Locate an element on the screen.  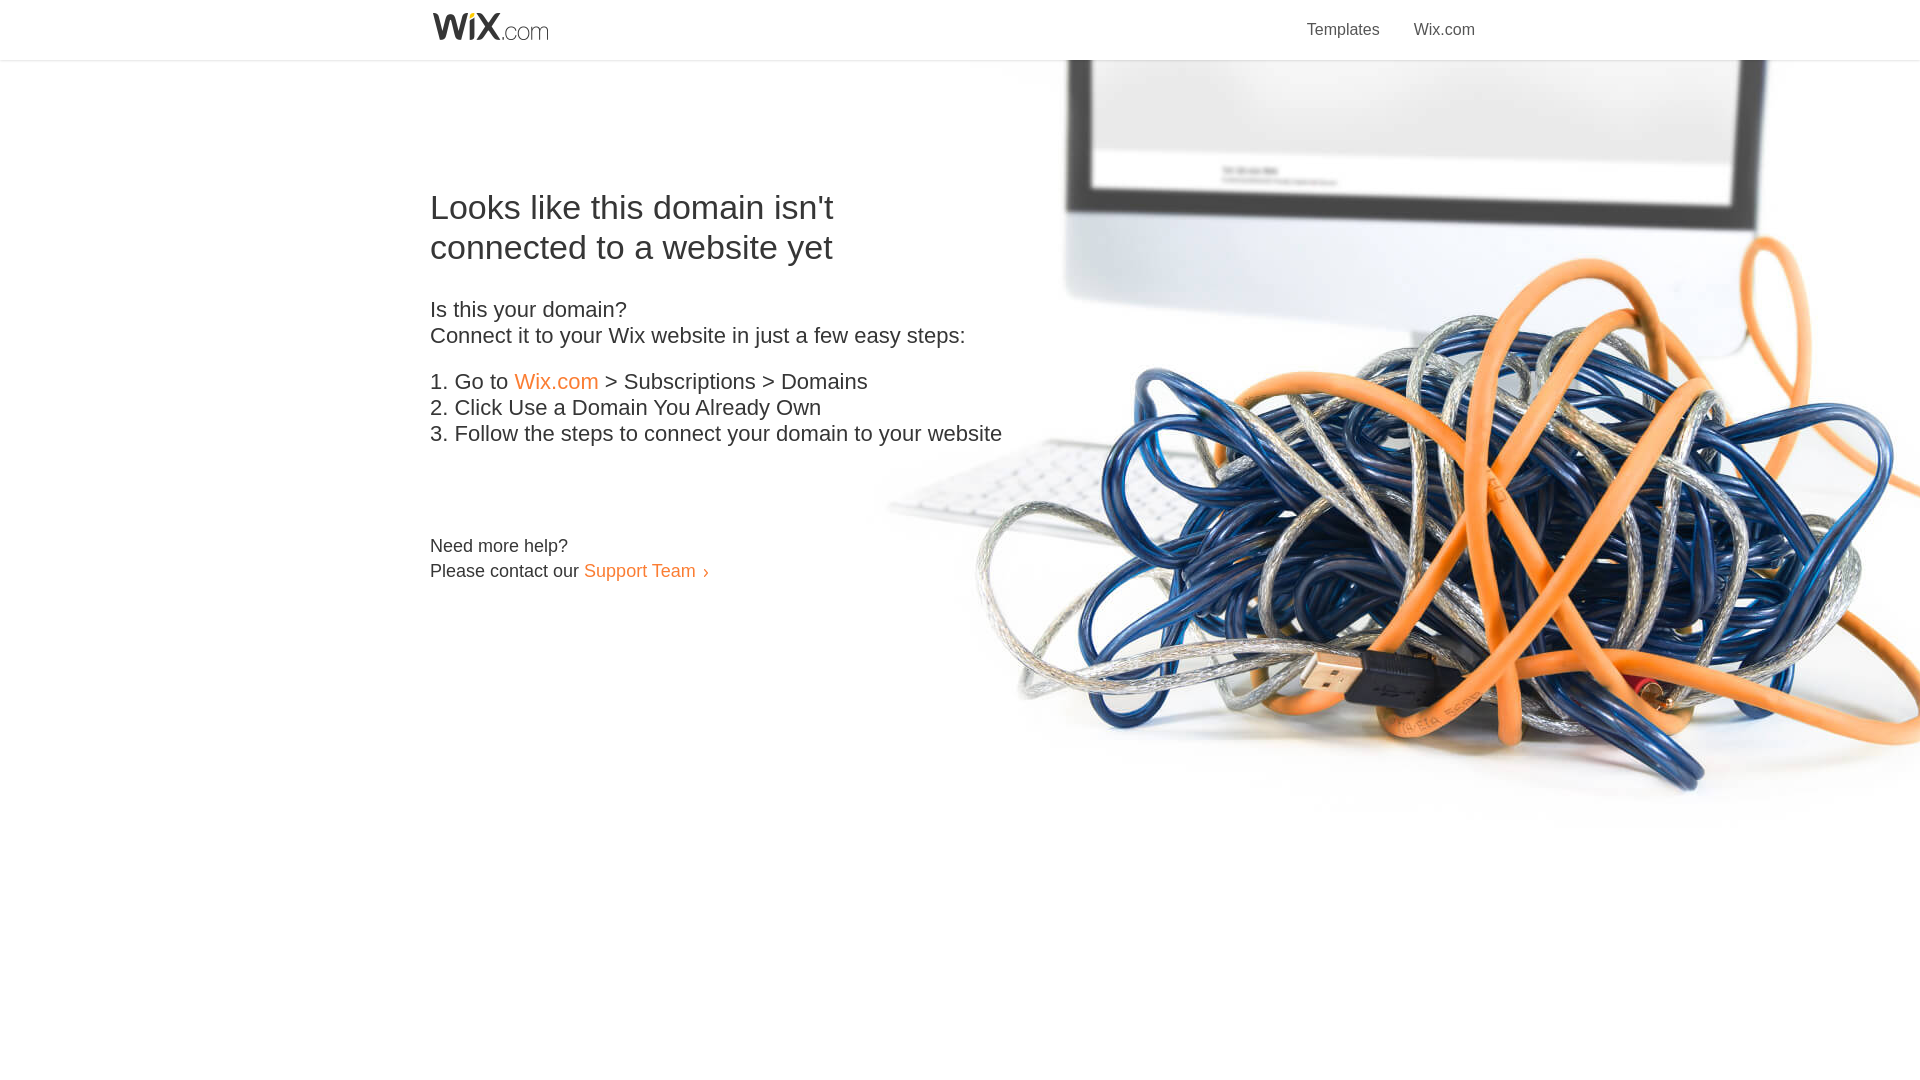
Wix.com is located at coordinates (556, 382).